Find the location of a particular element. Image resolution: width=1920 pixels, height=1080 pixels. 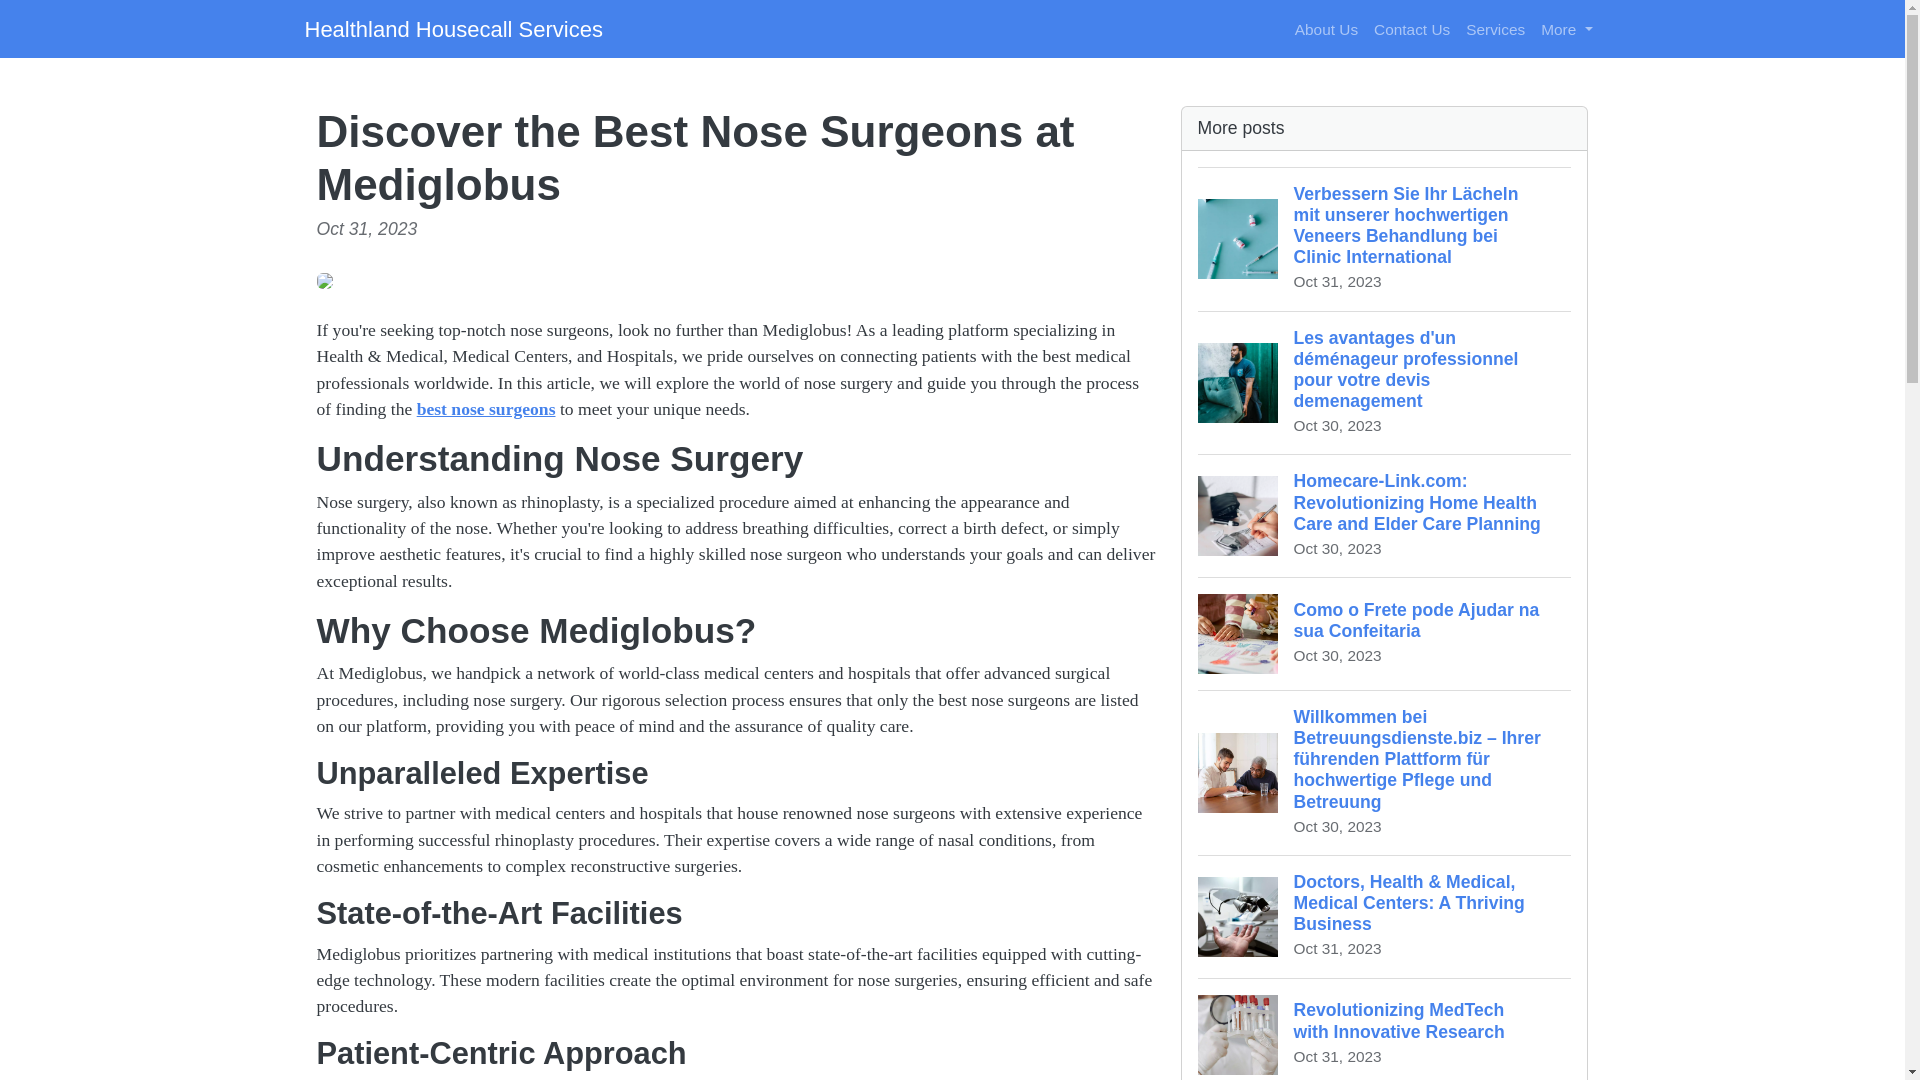

best nose surgeons is located at coordinates (486, 408).